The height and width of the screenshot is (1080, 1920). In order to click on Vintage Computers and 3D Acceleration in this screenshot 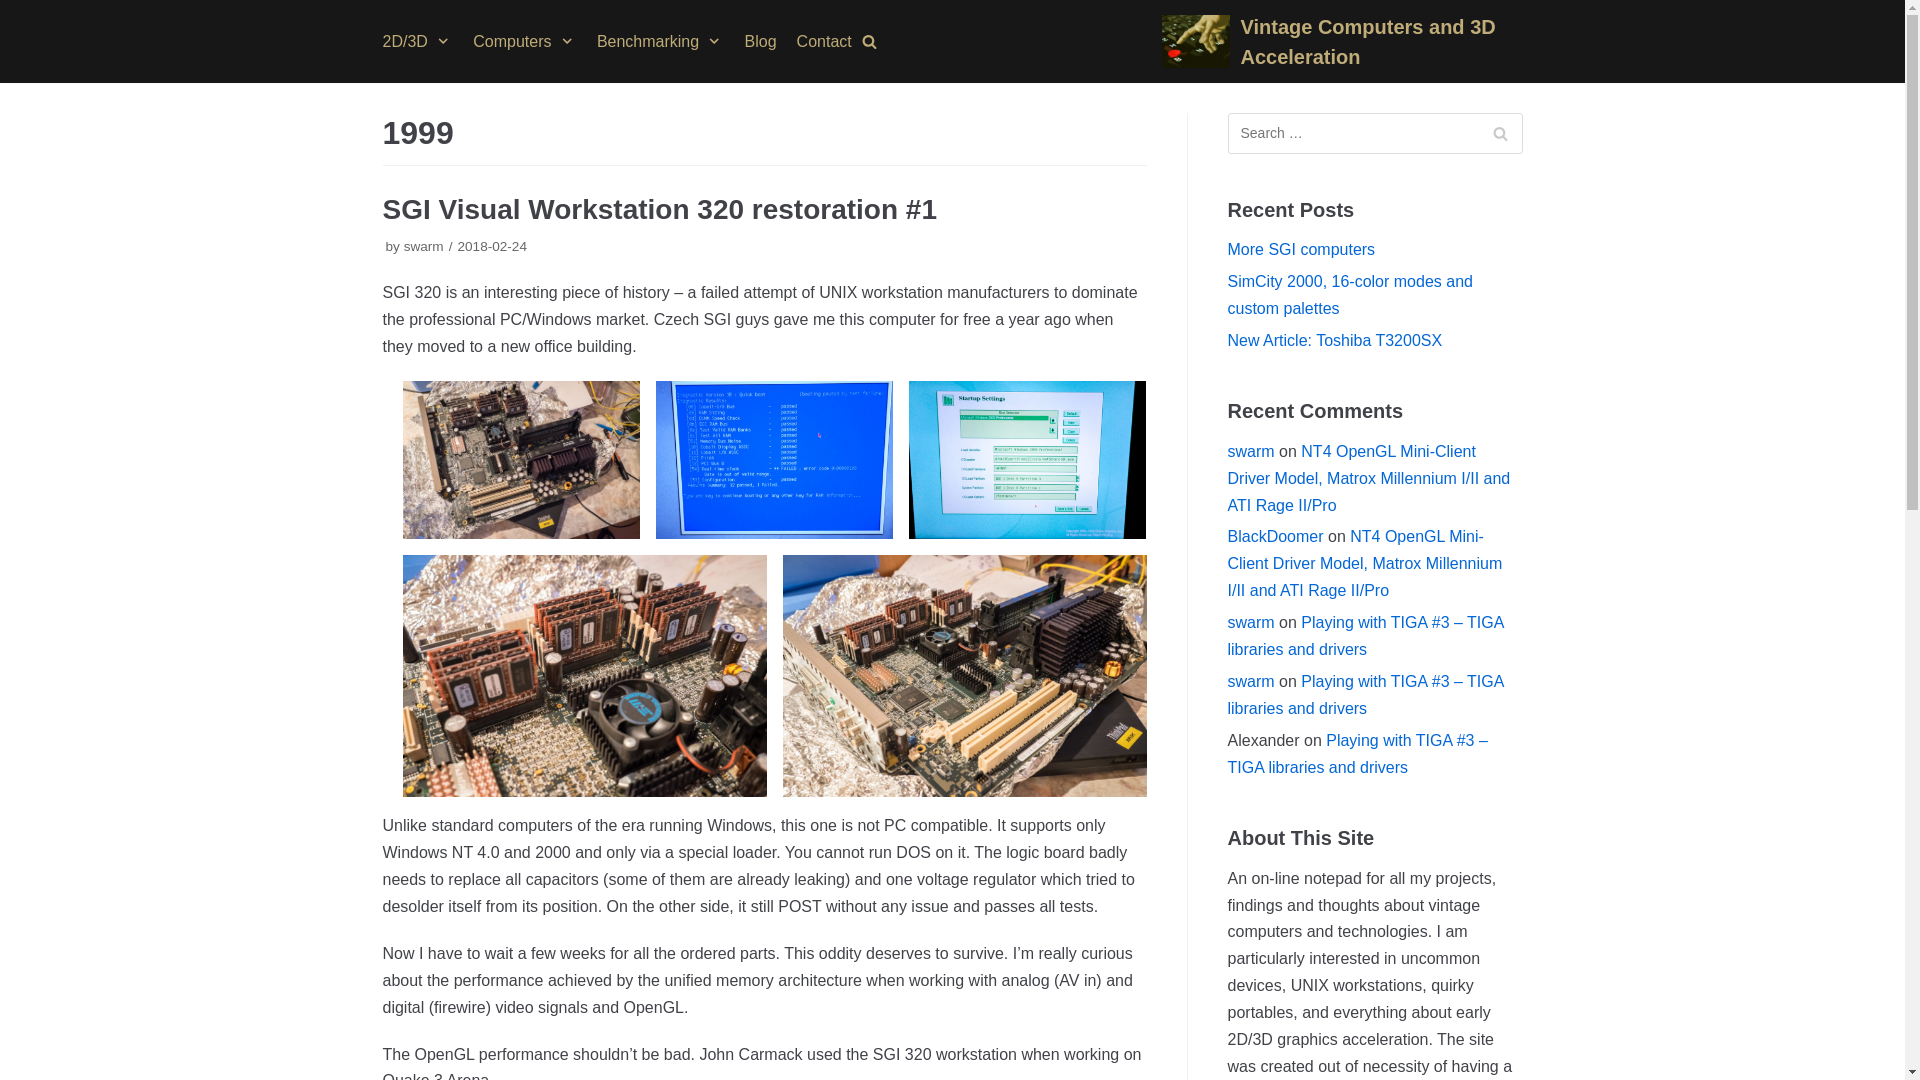, I will do `click(1342, 42)`.